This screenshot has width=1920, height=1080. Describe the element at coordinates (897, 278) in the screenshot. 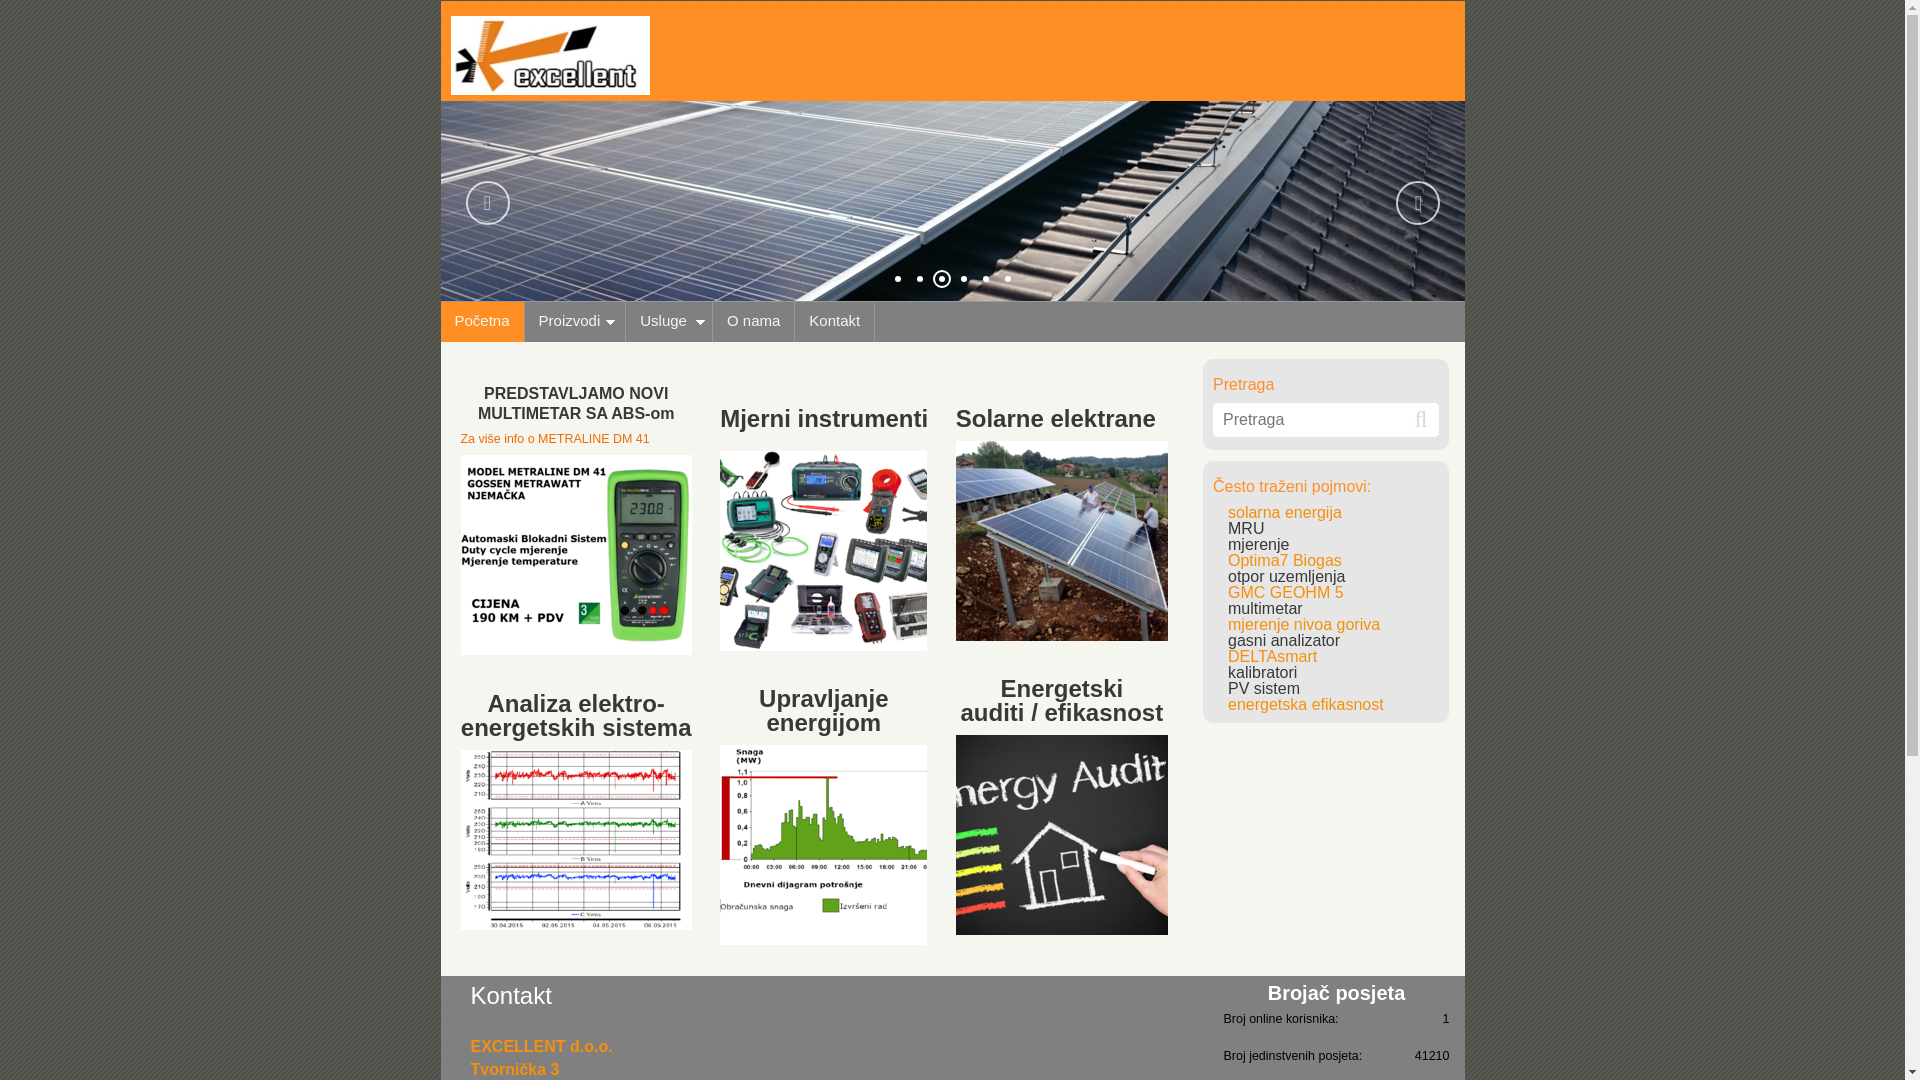

I see `1` at that location.